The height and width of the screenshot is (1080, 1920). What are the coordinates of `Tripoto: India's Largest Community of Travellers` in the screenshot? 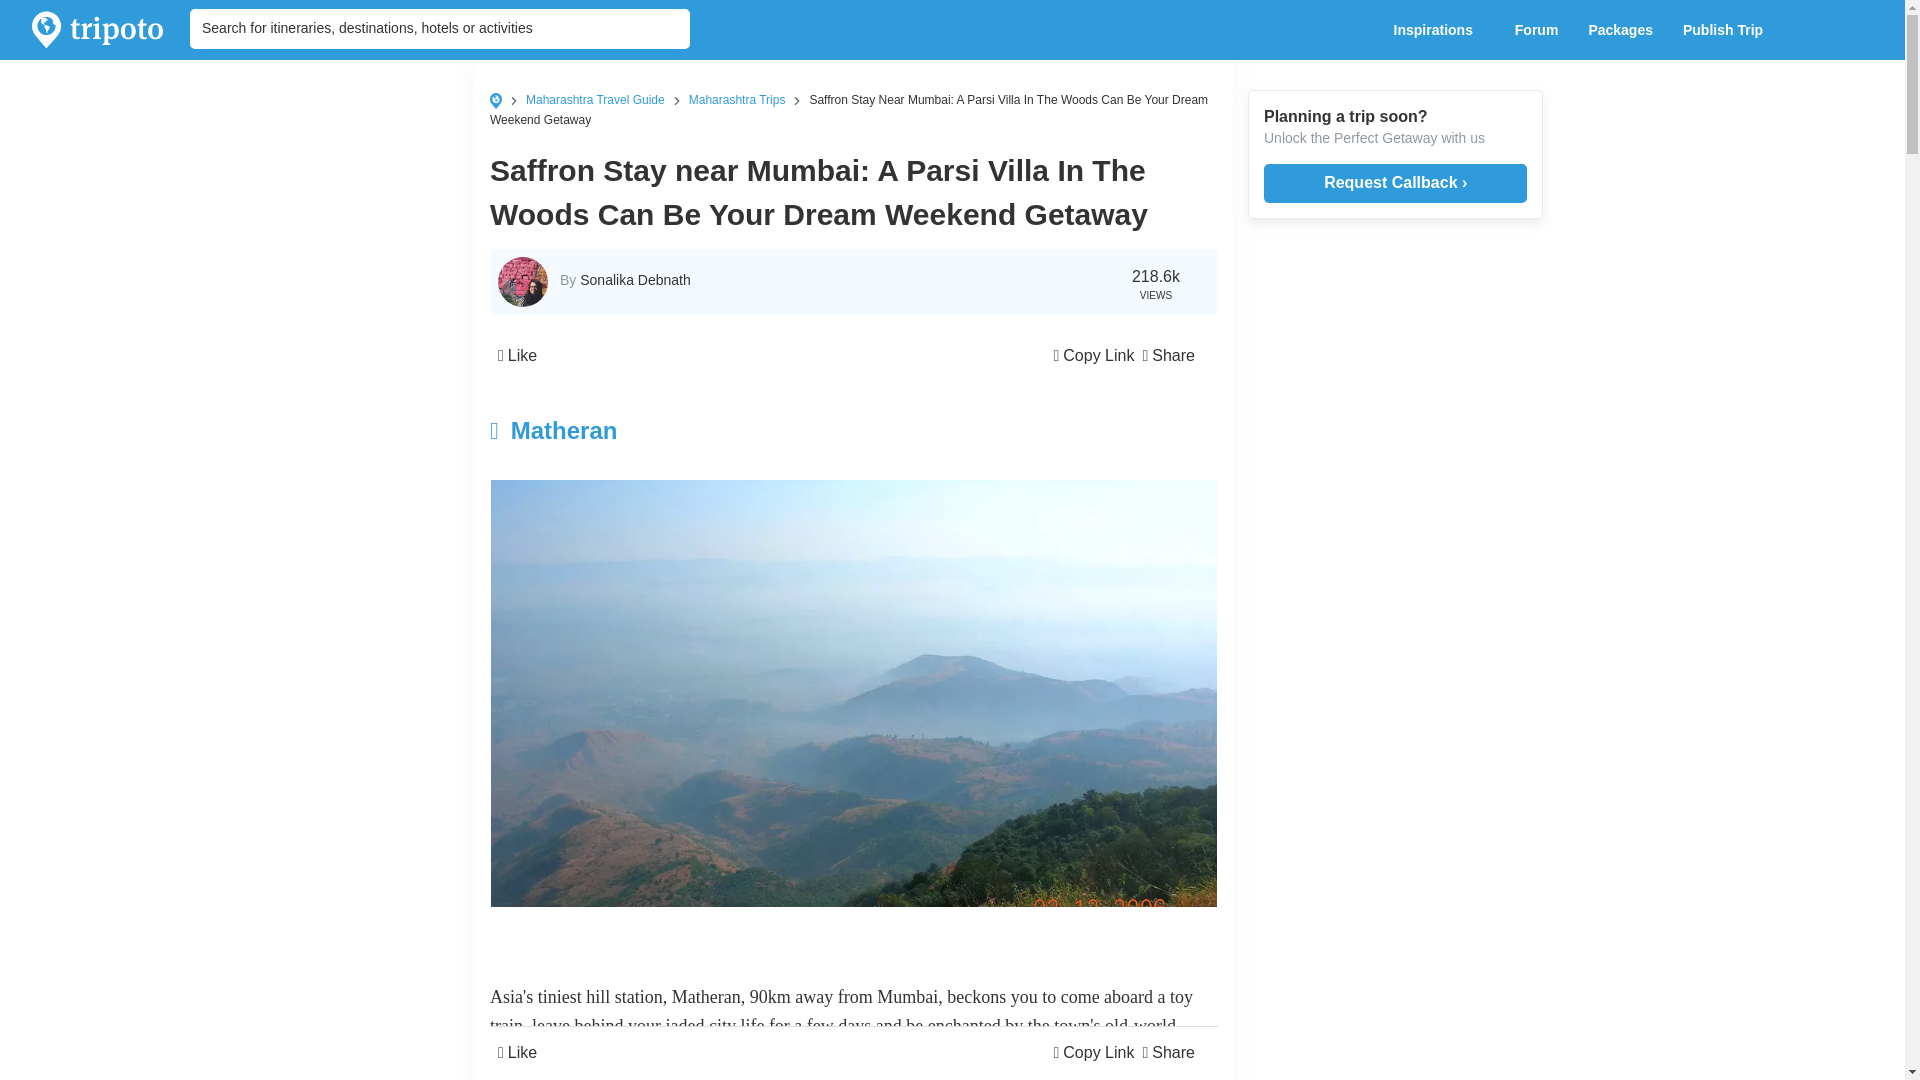 It's located at (98, 30).